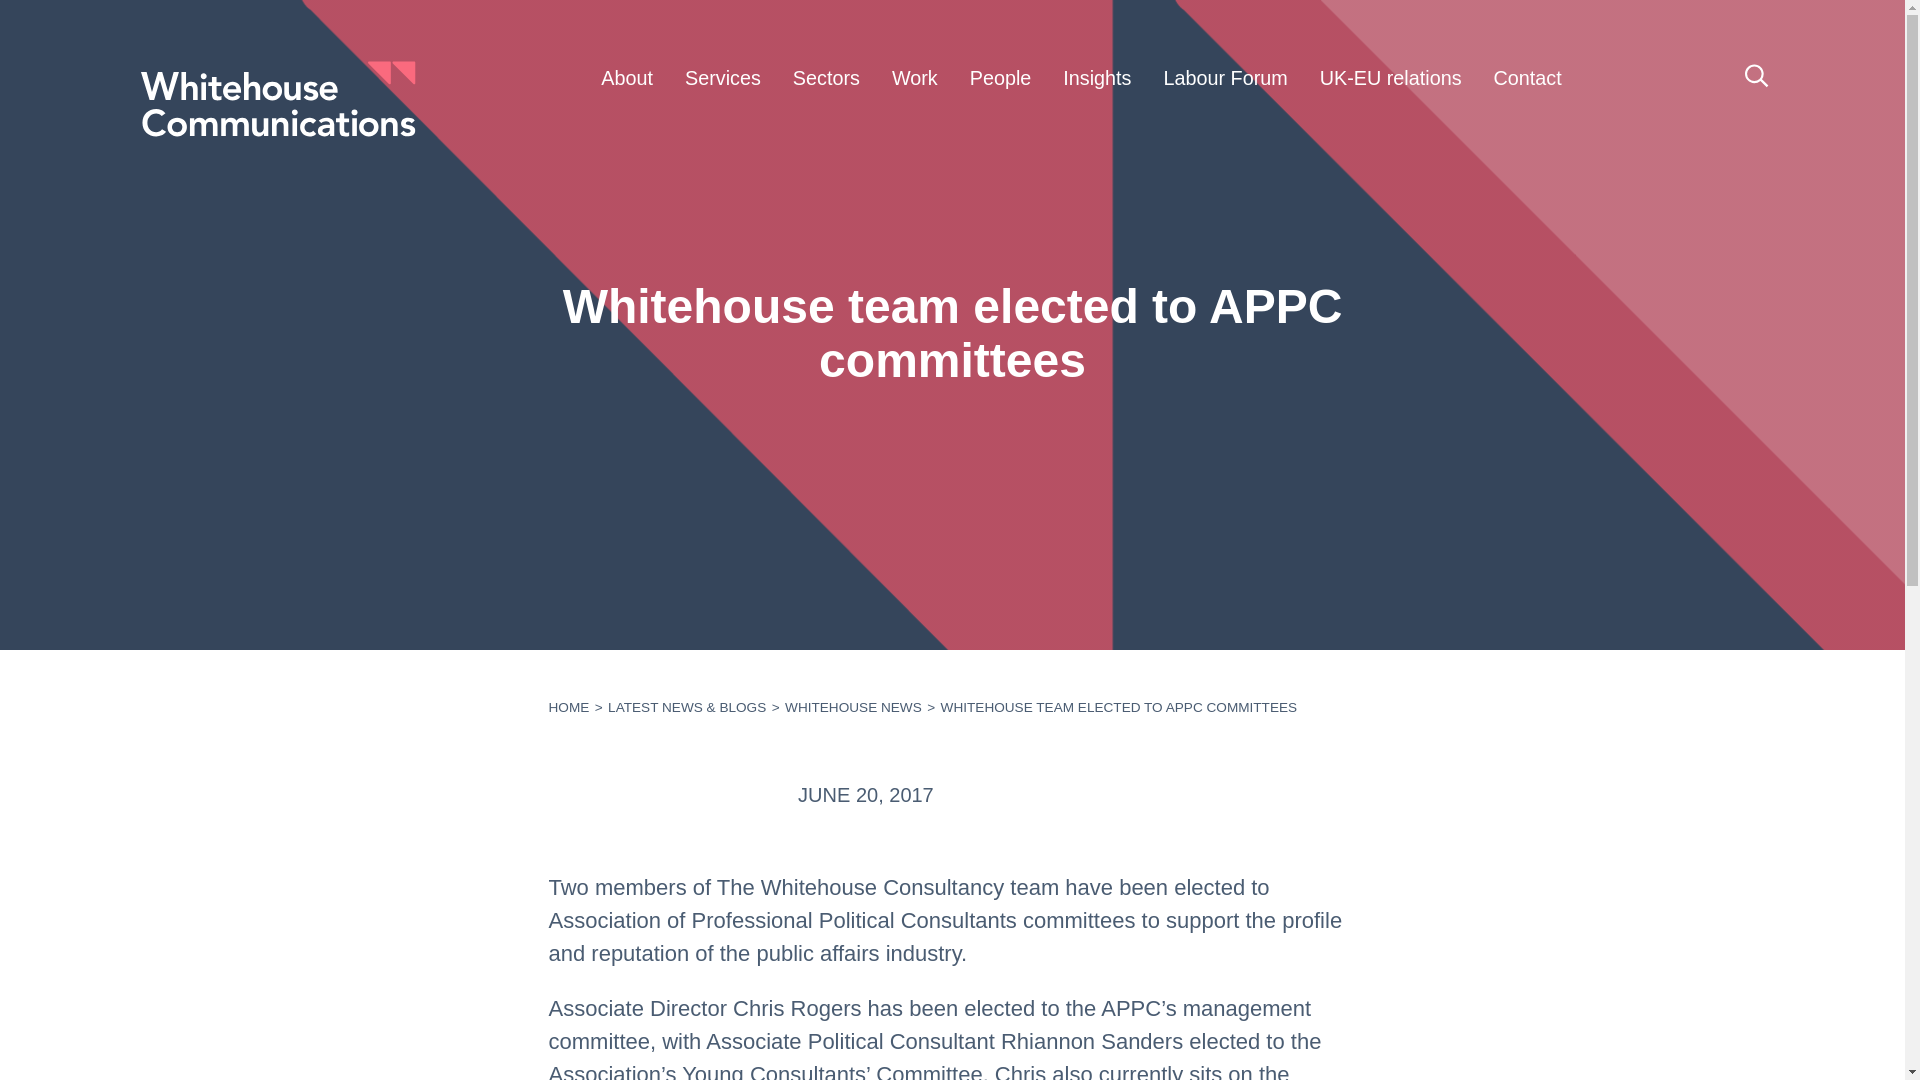  I want to click on About, so click(626, 79).